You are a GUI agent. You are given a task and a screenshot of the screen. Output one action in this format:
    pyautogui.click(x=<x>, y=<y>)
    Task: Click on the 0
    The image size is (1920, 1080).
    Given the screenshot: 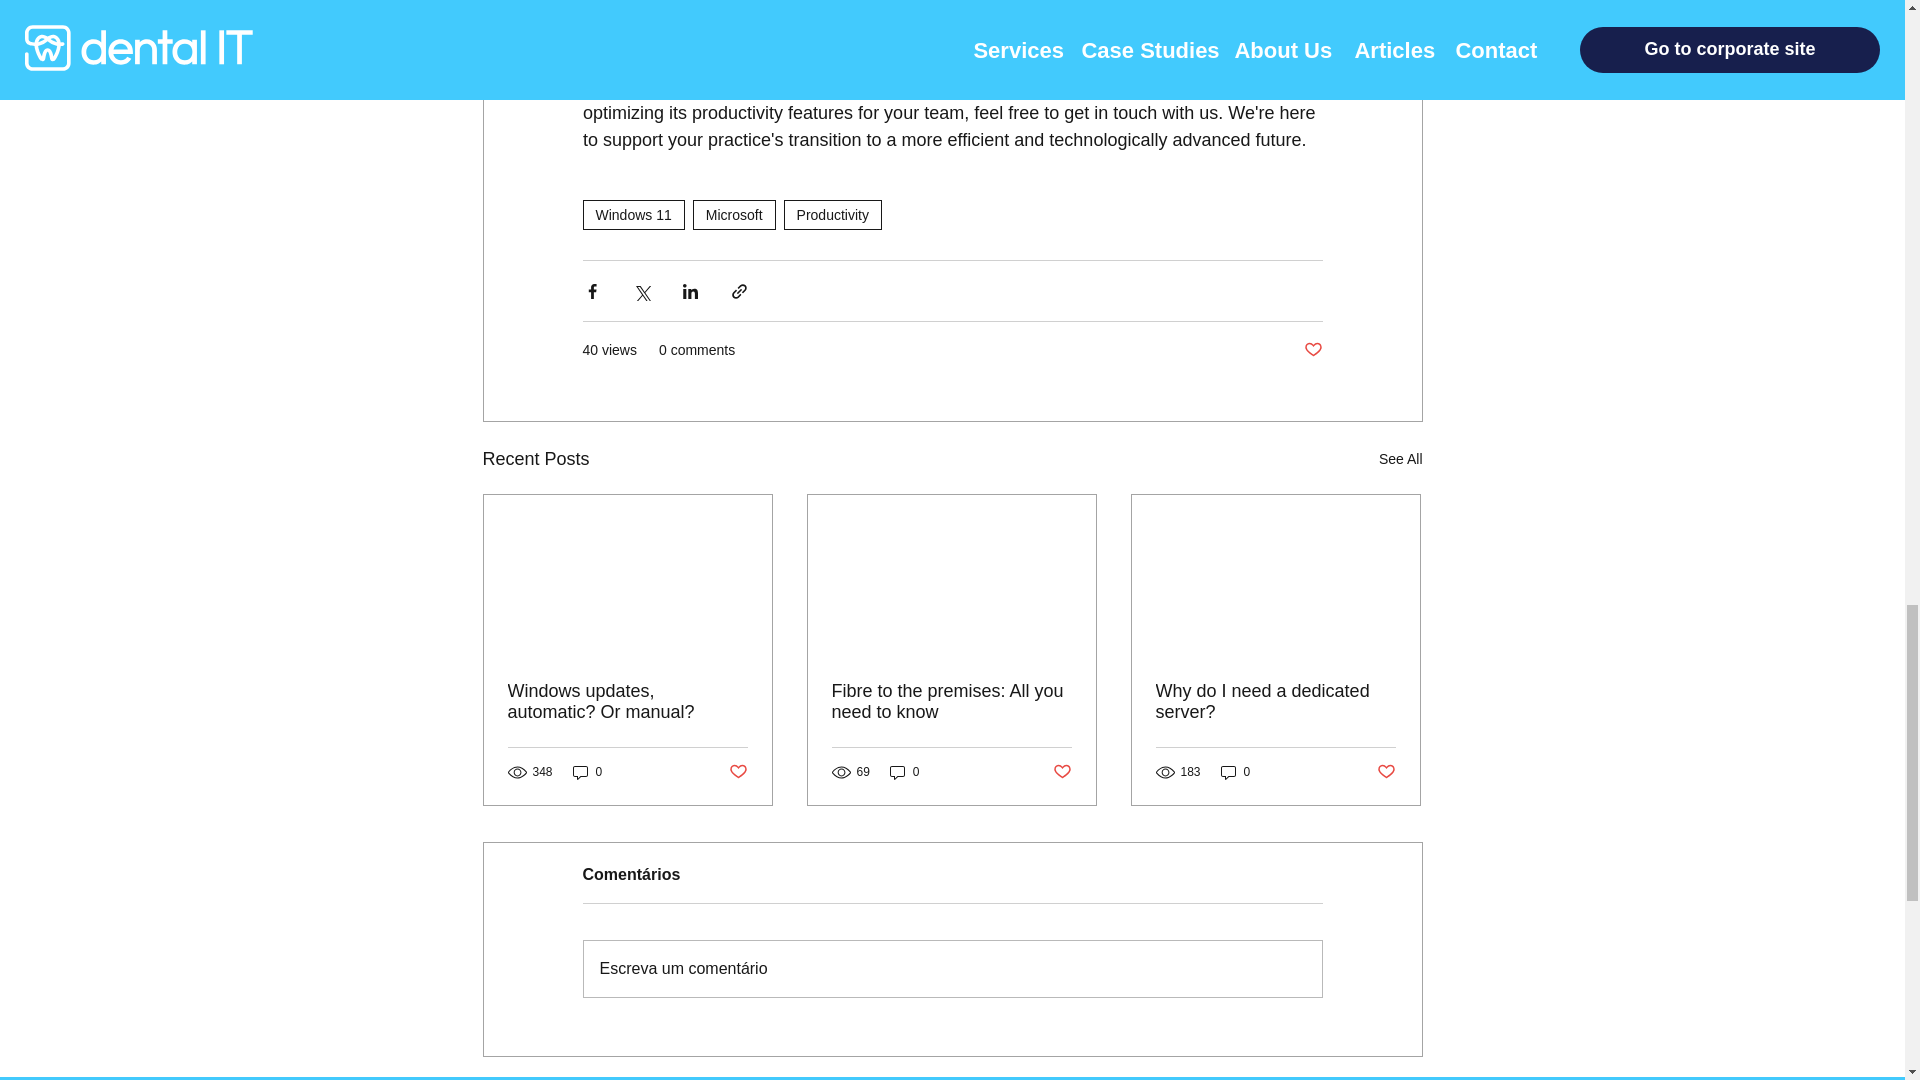 What is the action you would take?
    pyautogui.click(x=1236, y=772)
    